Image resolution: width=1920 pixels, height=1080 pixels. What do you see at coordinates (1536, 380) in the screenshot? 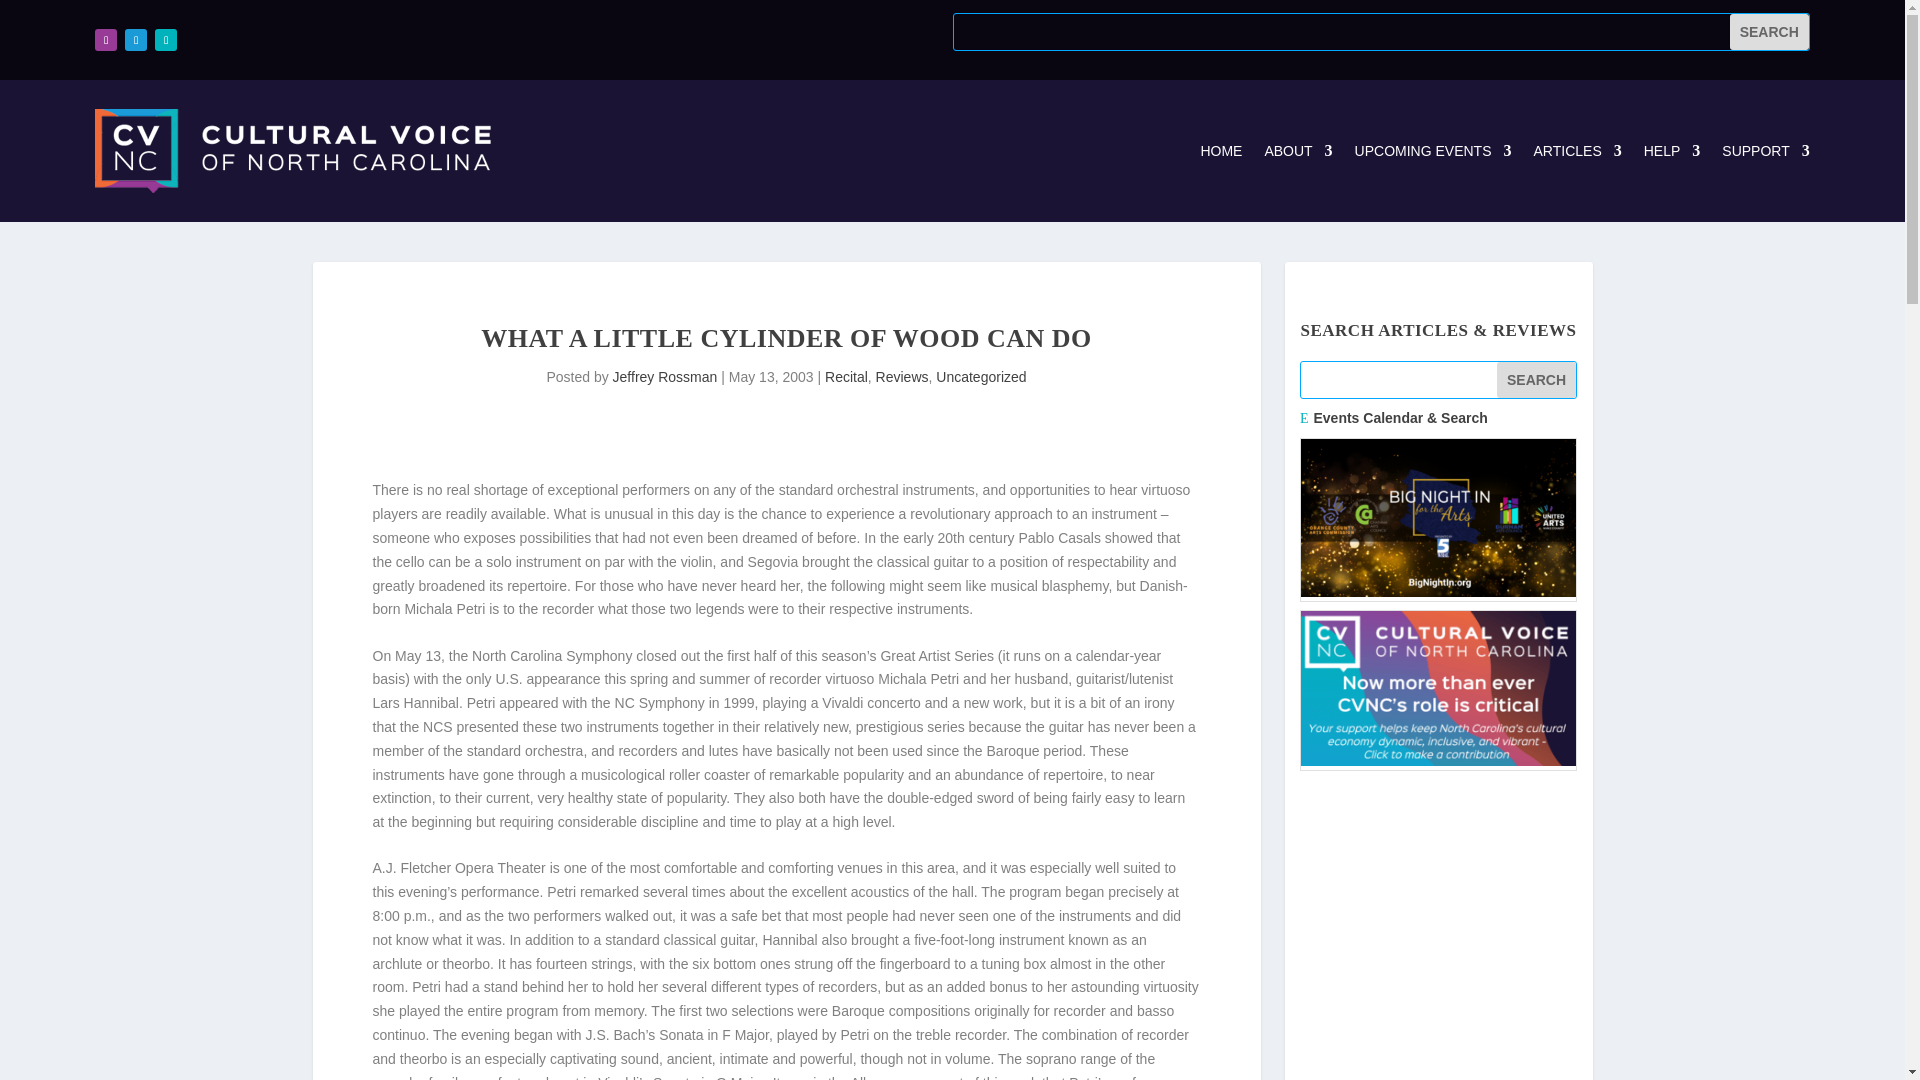
I see `Search` at bounding box center [1536, 380].